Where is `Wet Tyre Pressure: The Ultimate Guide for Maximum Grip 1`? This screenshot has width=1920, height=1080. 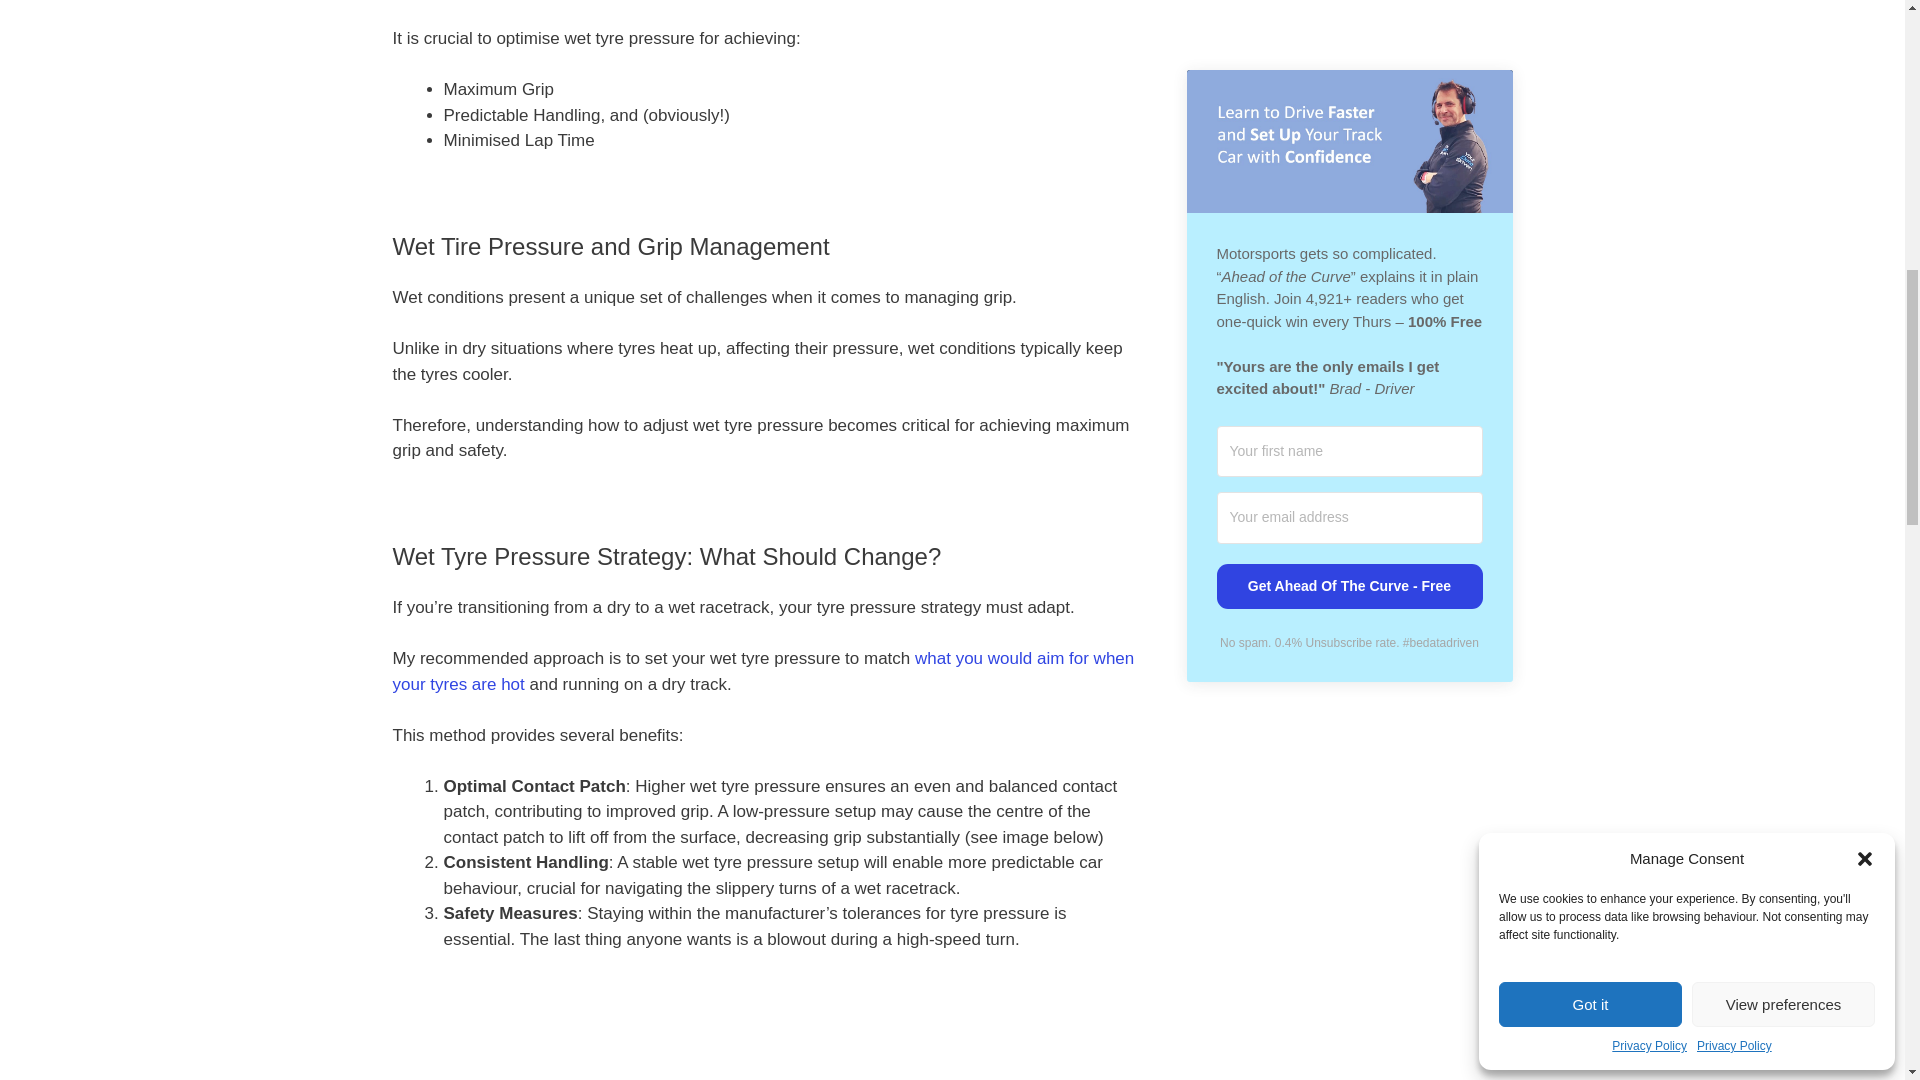
Wet Tyre Pressure: The Ultimate Guide for Maximum Grip 1 is located at coordinates (764, 1044).